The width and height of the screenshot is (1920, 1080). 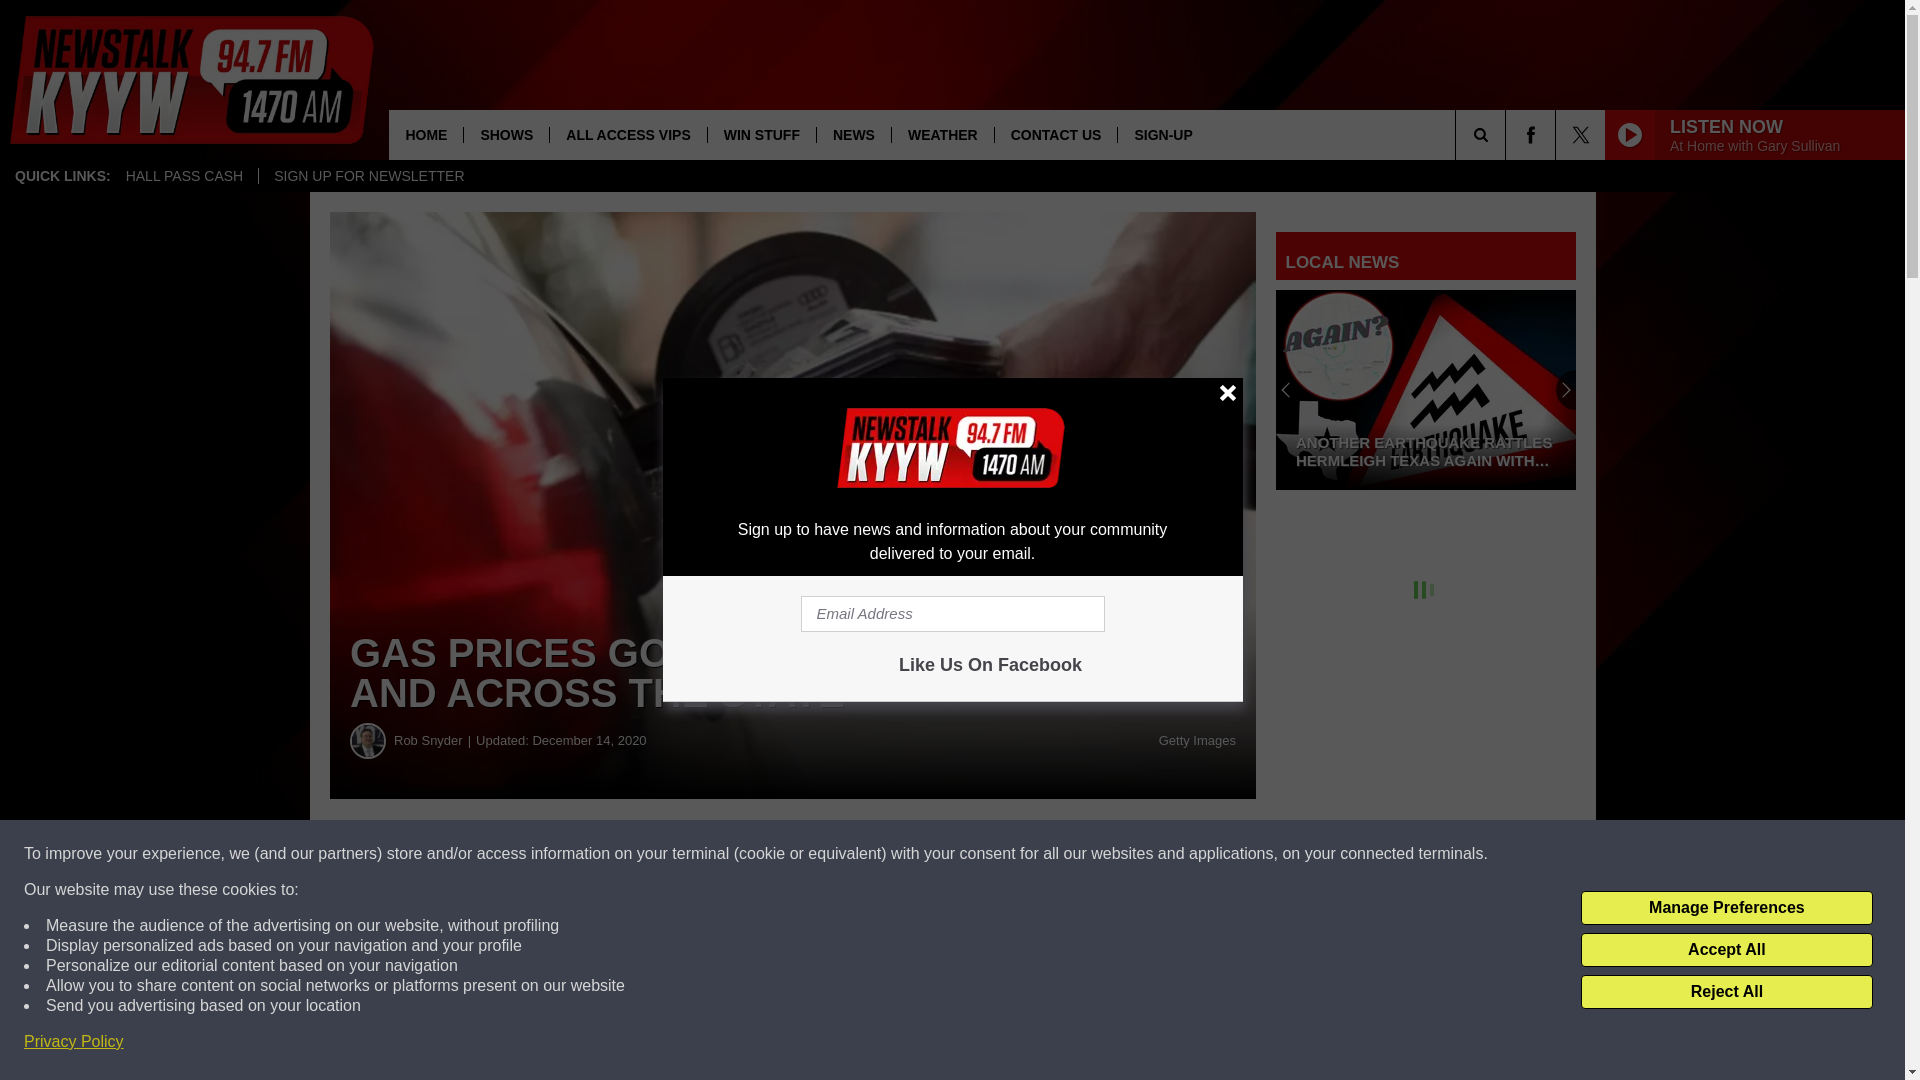 What do you see at coordinates (185, 176) in the screenshot?
I see `HALL PASS CASH` at bounding box center [185, 176].